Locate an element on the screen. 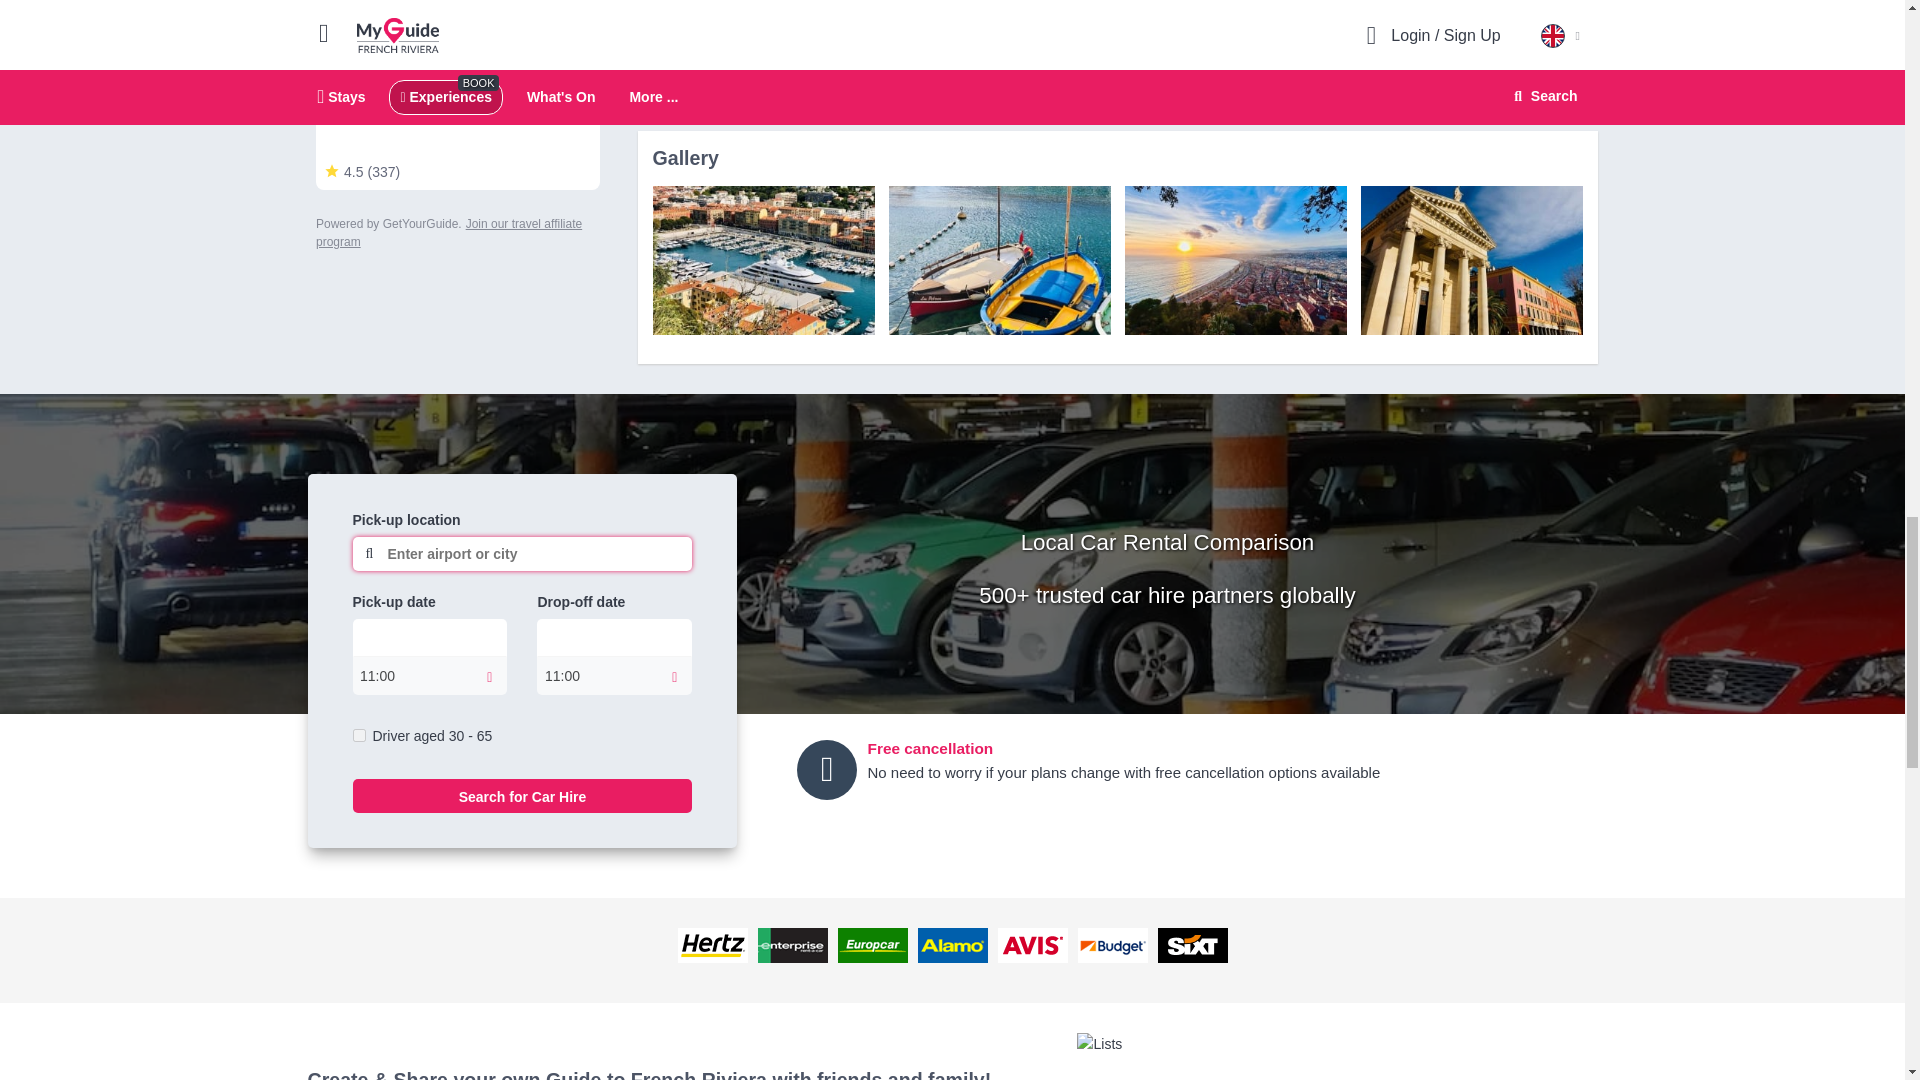  Nice: Guided Walking Tour is located at coordinates (998, 260).